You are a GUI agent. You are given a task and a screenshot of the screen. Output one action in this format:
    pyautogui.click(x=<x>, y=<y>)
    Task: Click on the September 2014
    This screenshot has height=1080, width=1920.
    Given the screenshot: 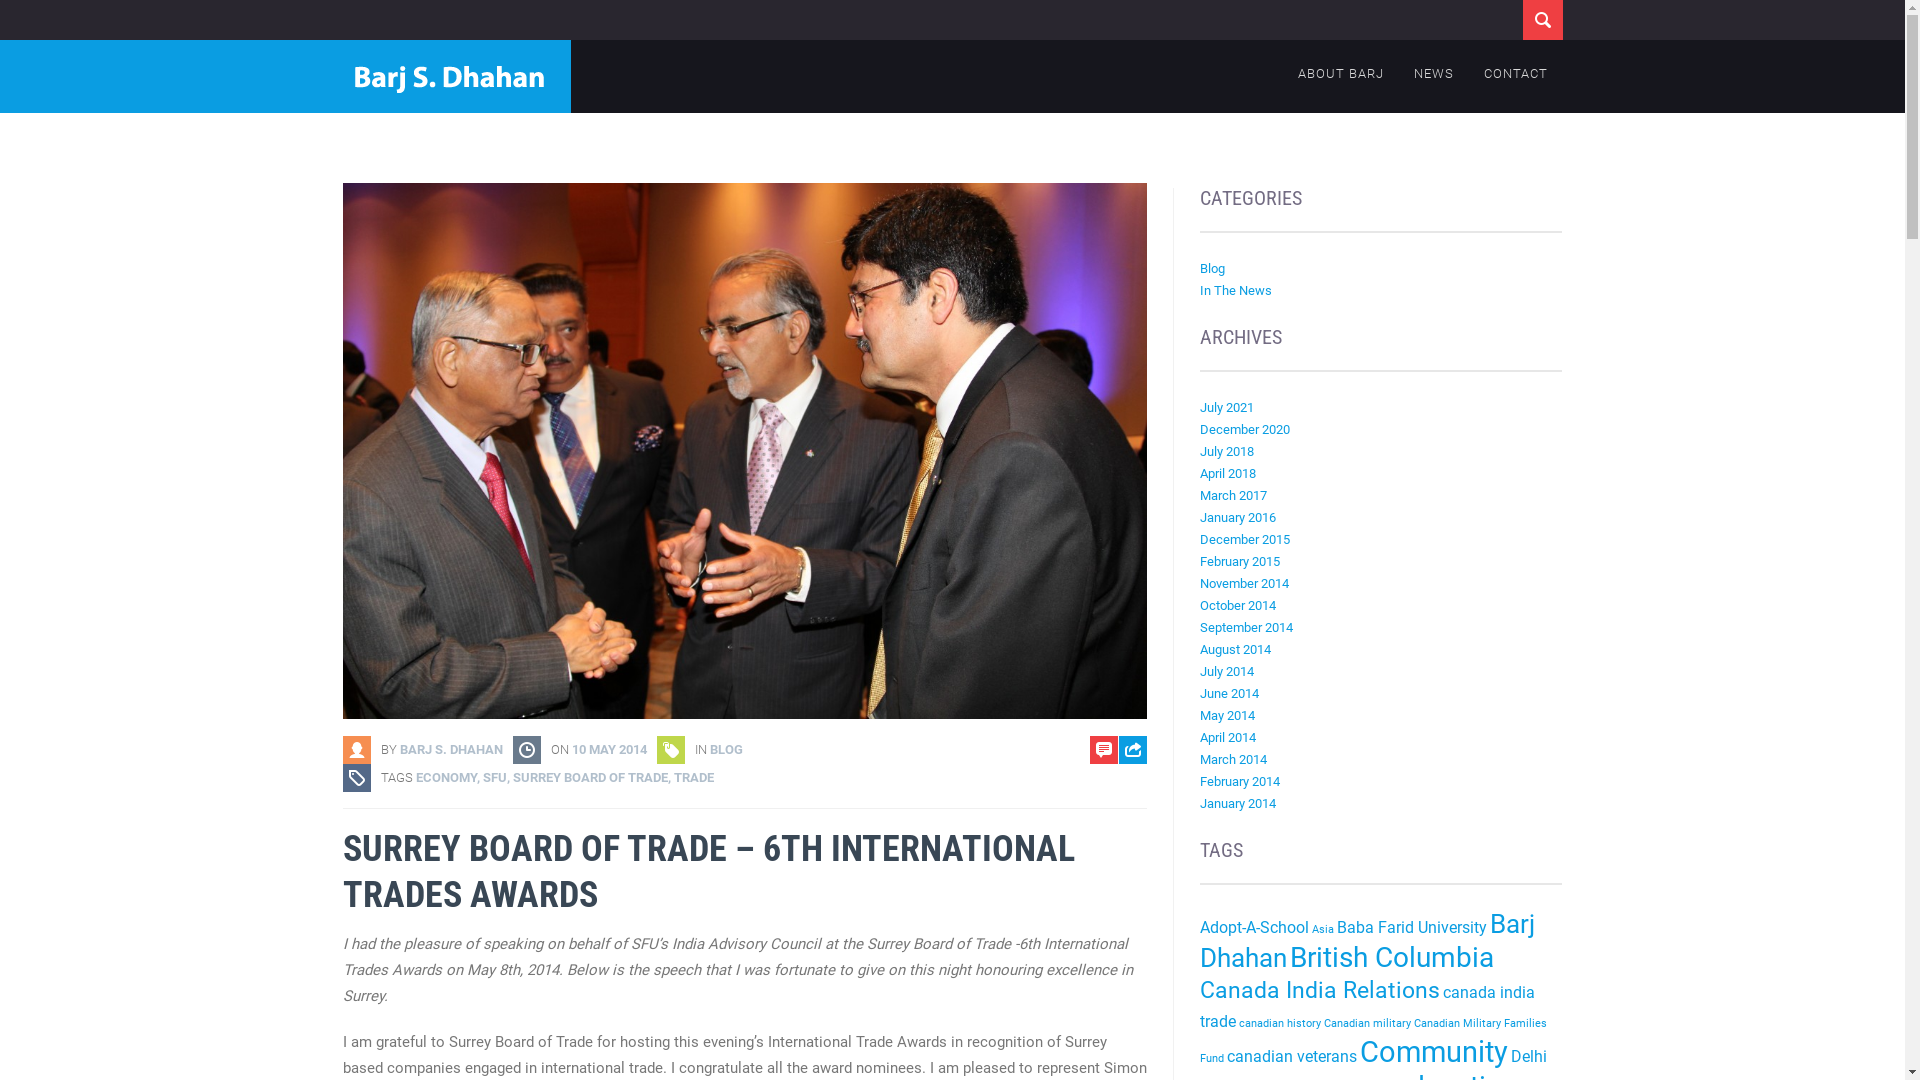 What is the action you would take?
    pyautogui.click(x=1246, y=627)
    